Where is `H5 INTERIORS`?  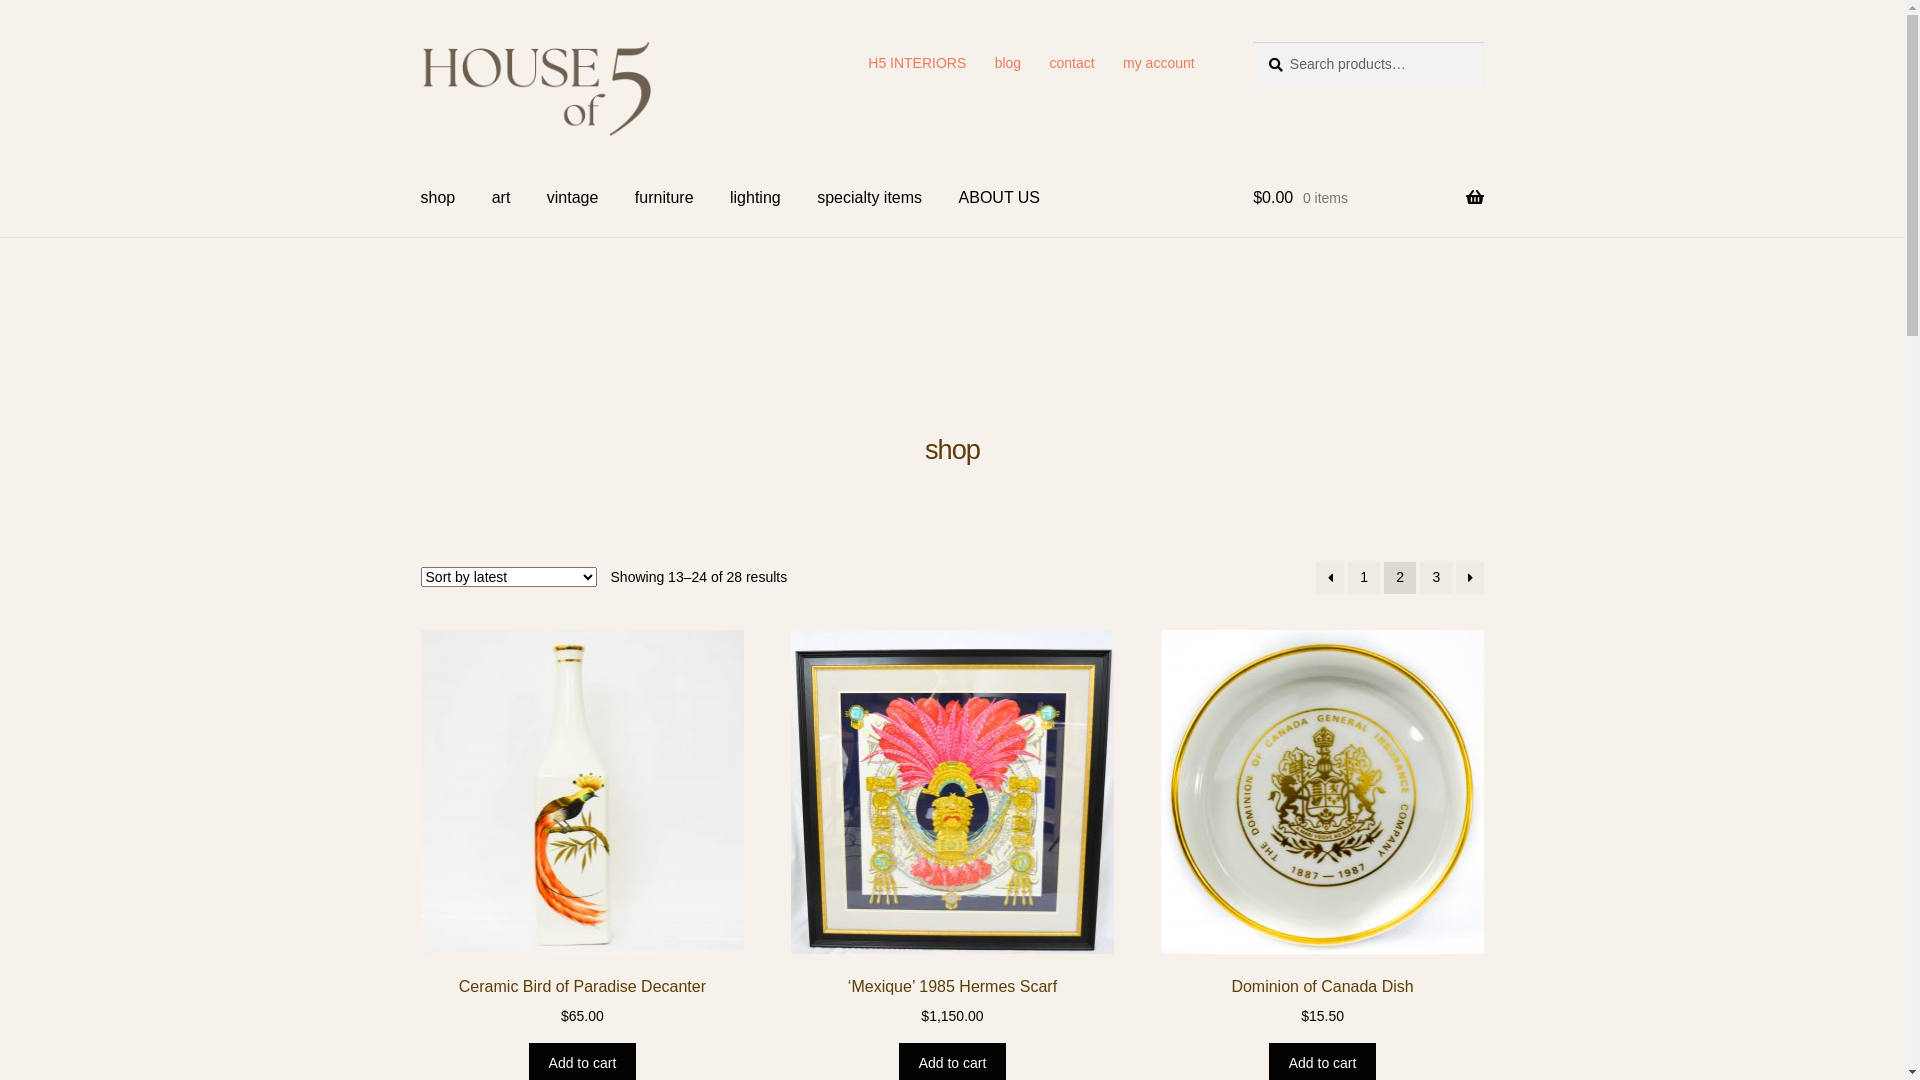 H5 INTERIORS is located at coordinates (918, 63).